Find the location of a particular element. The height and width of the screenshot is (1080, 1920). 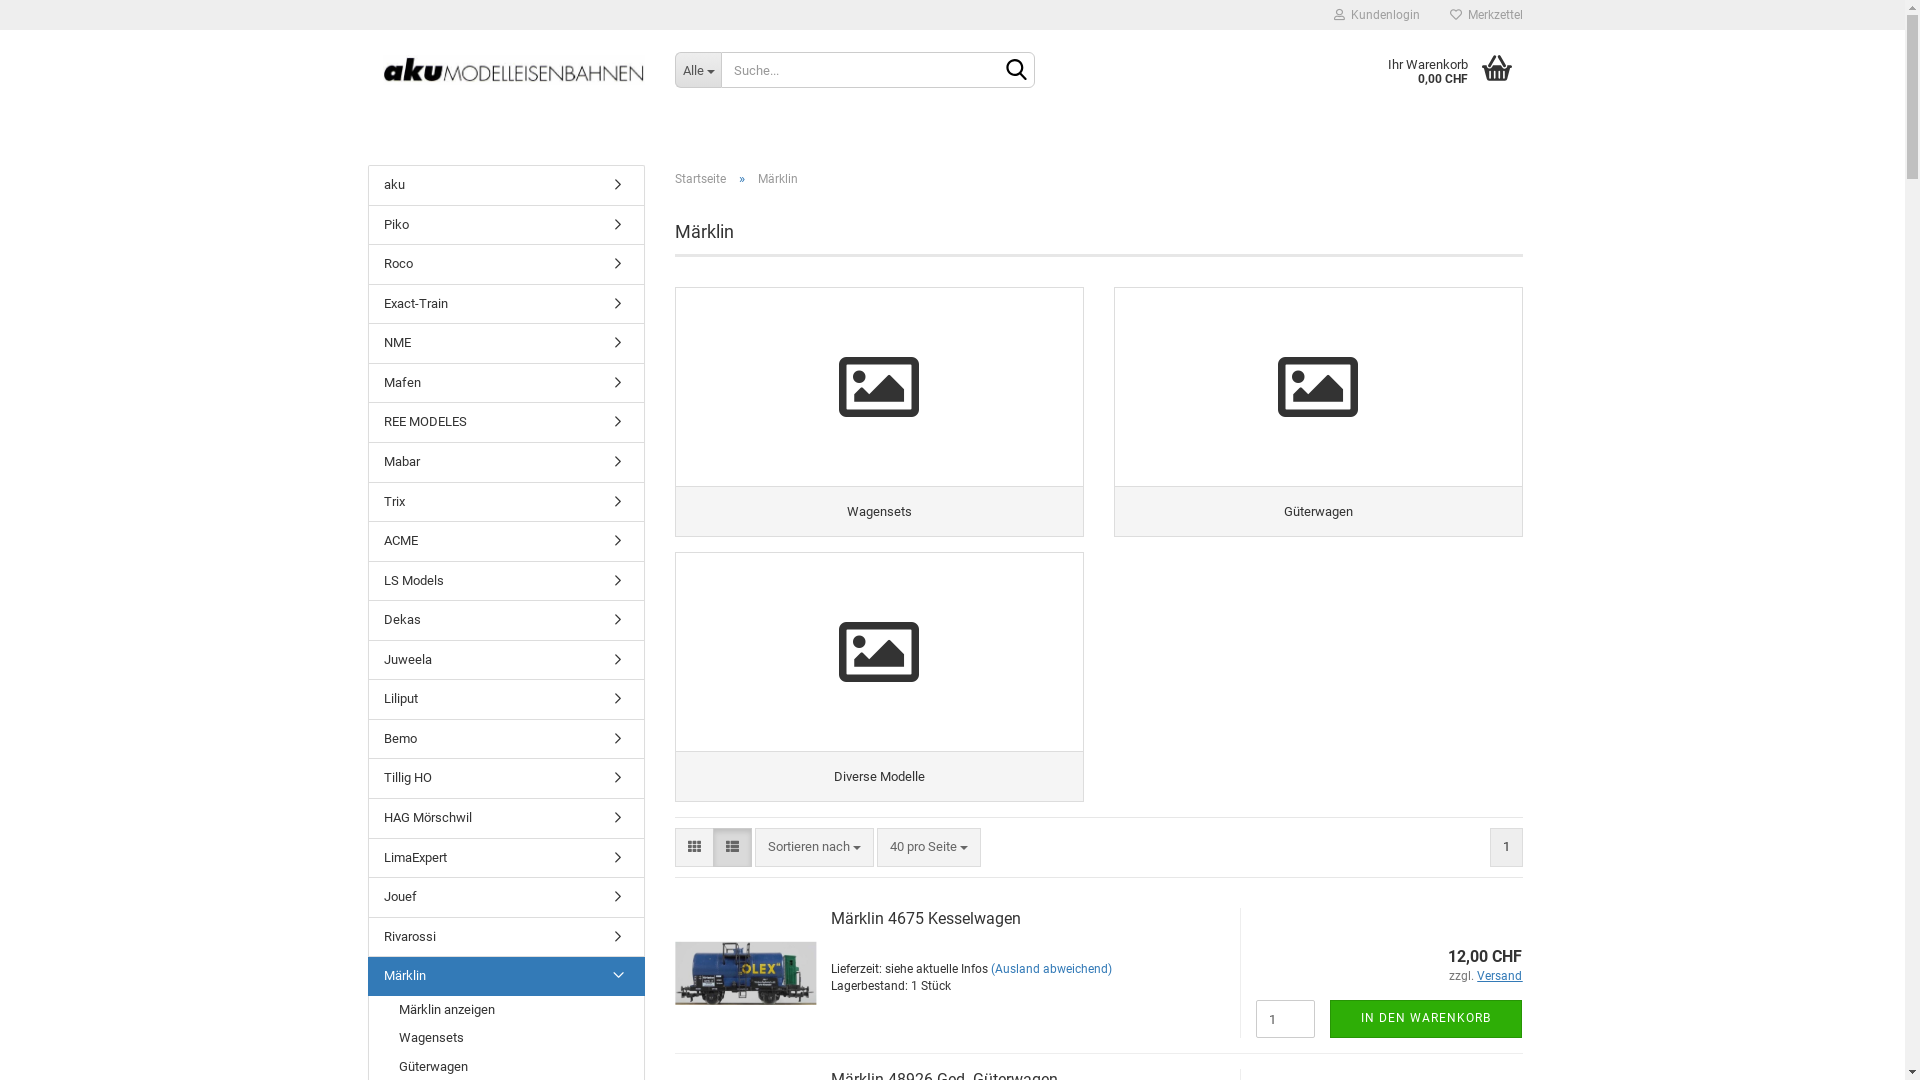

LS Models is located at coordinates (506, 582).